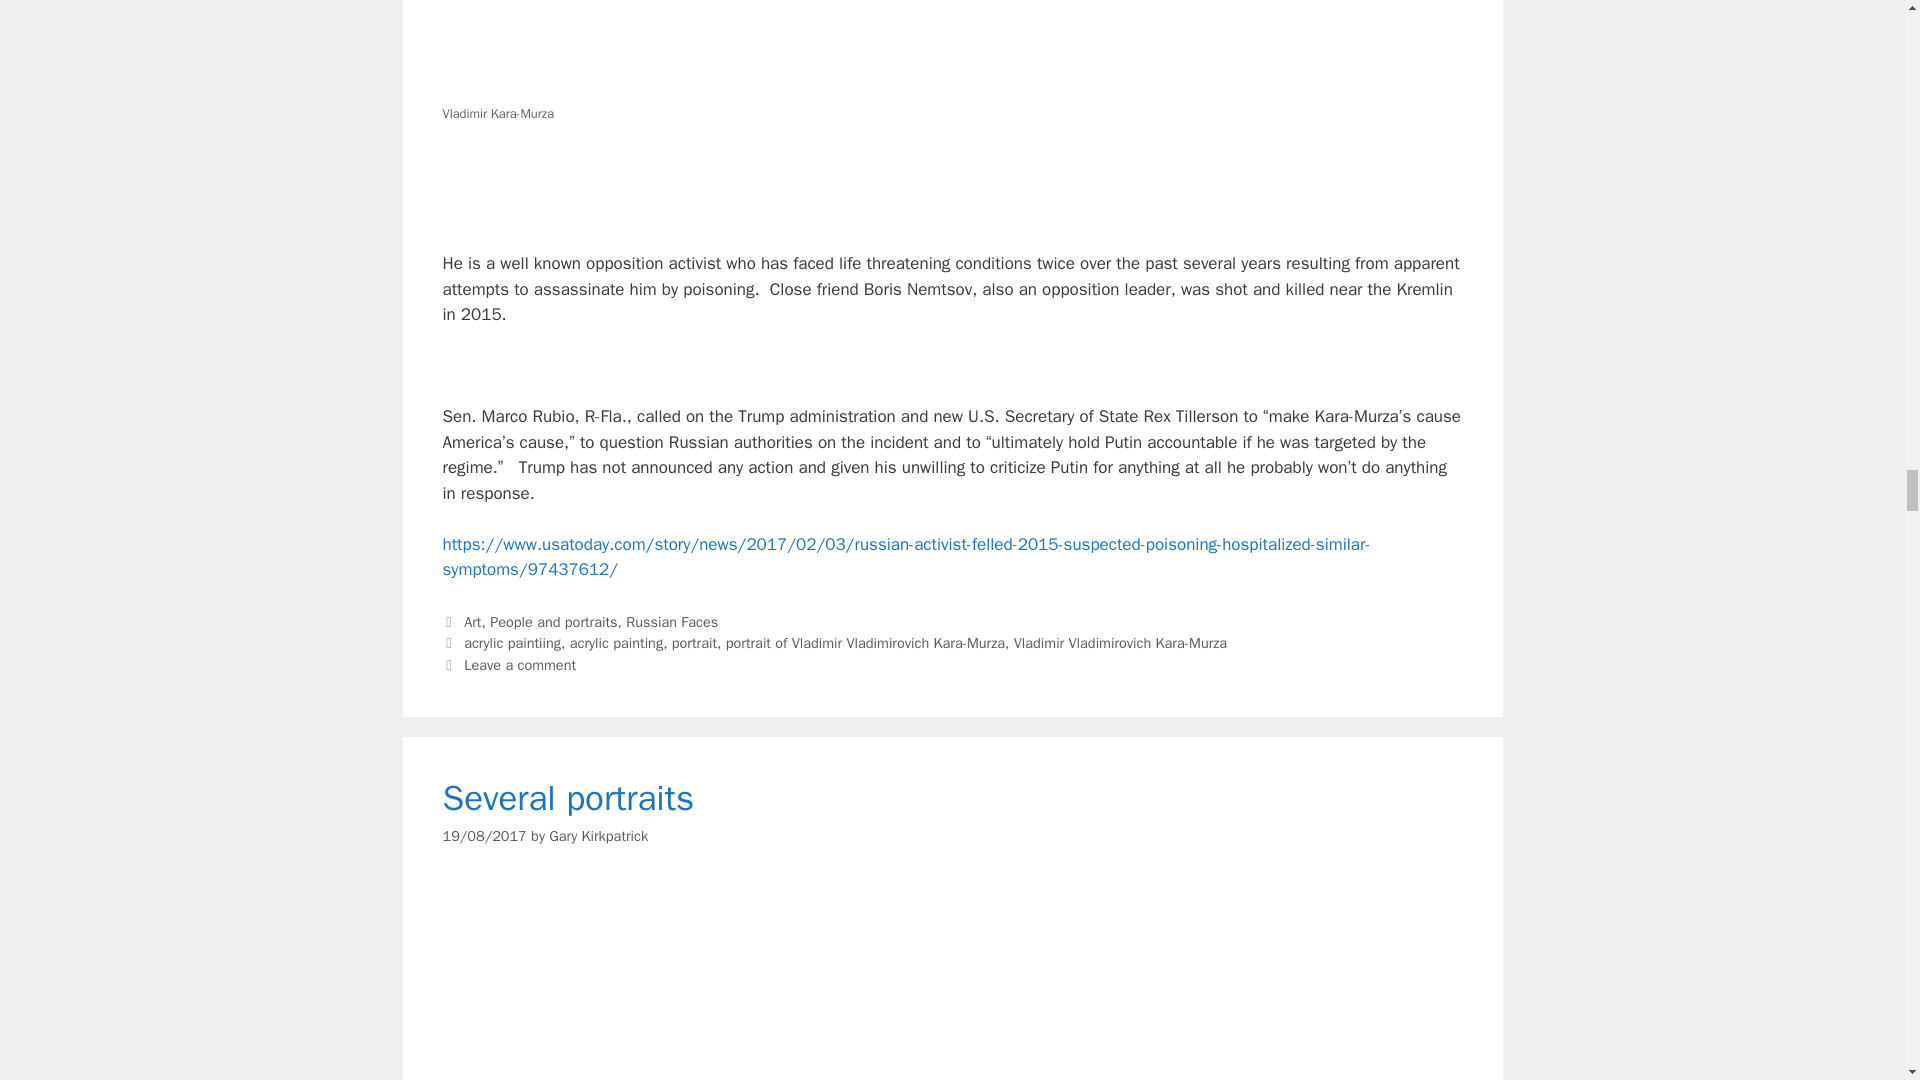  Describe the element at coordinates (598, 836) in the screenshot. I see `View all posts by Gary Kirkpatrick` at that location.